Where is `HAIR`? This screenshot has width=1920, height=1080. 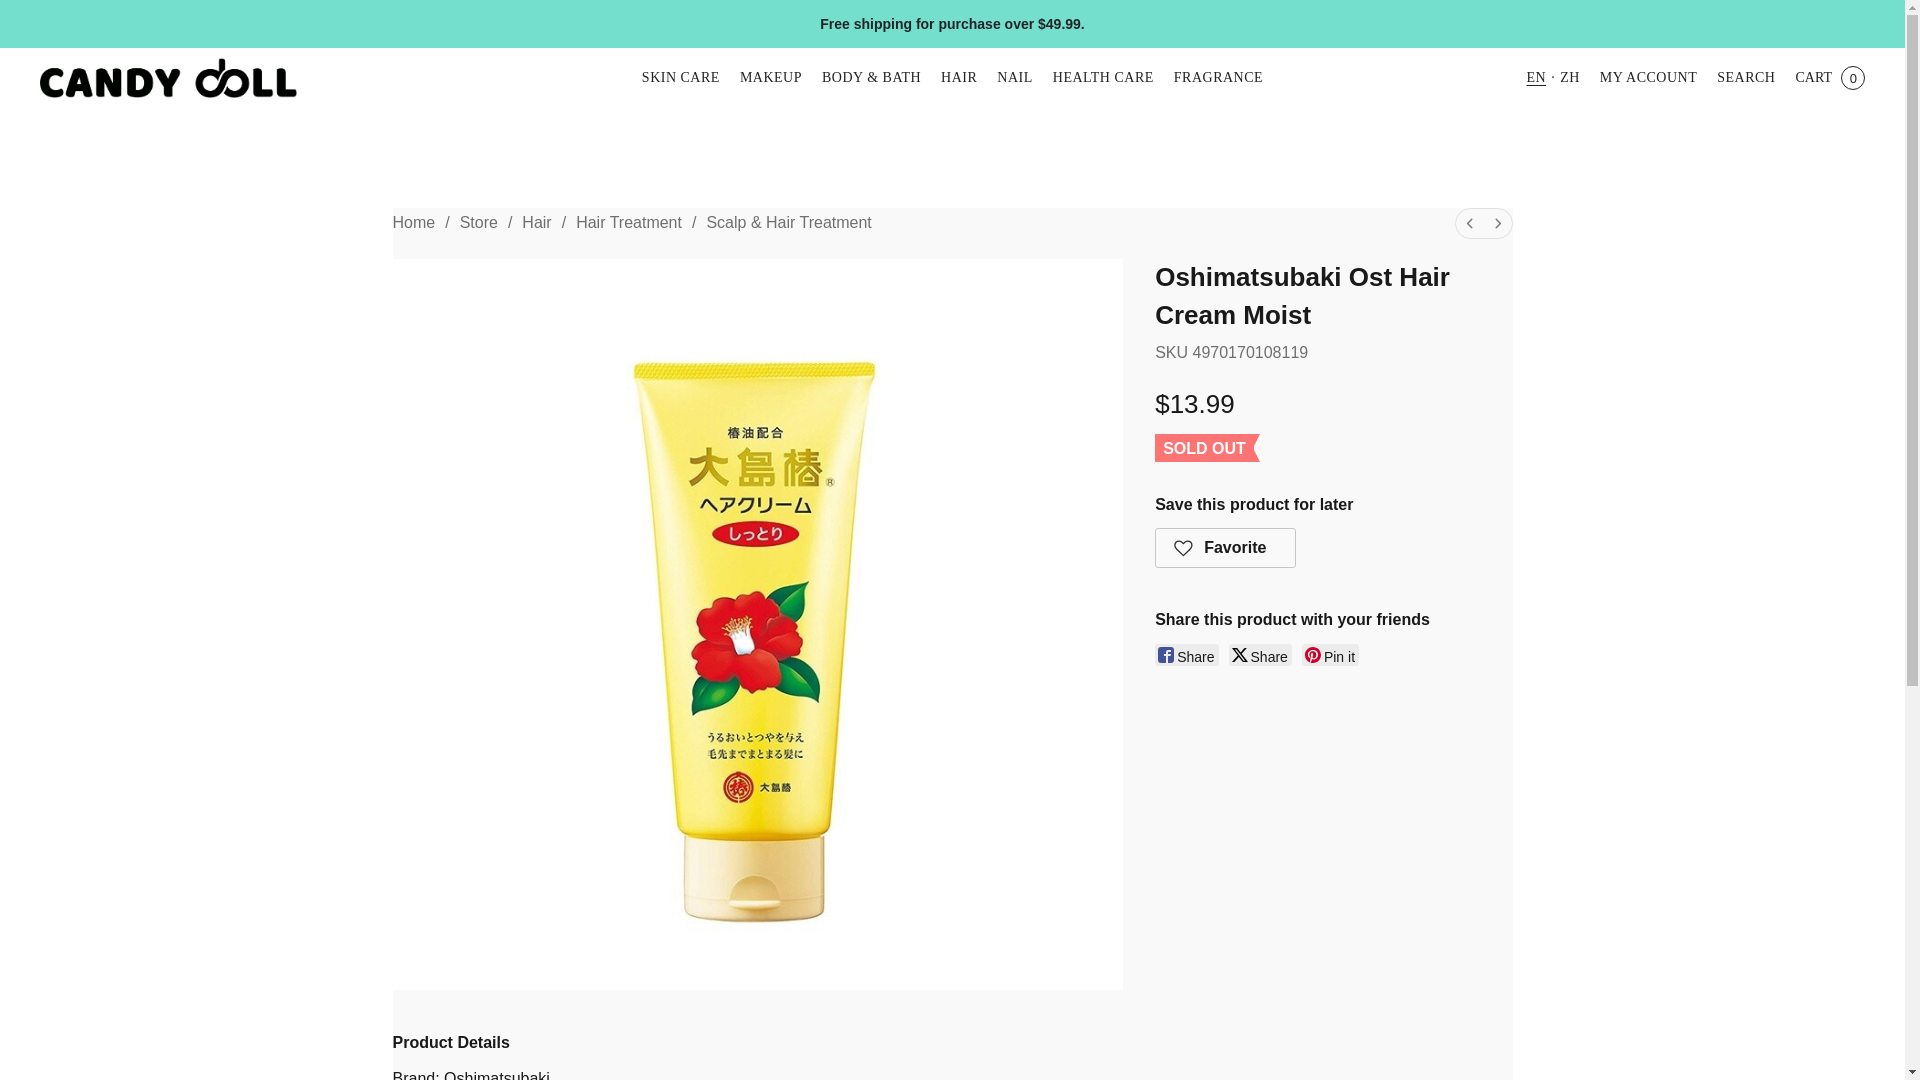
HAIR is located at coordinates (958, 78).